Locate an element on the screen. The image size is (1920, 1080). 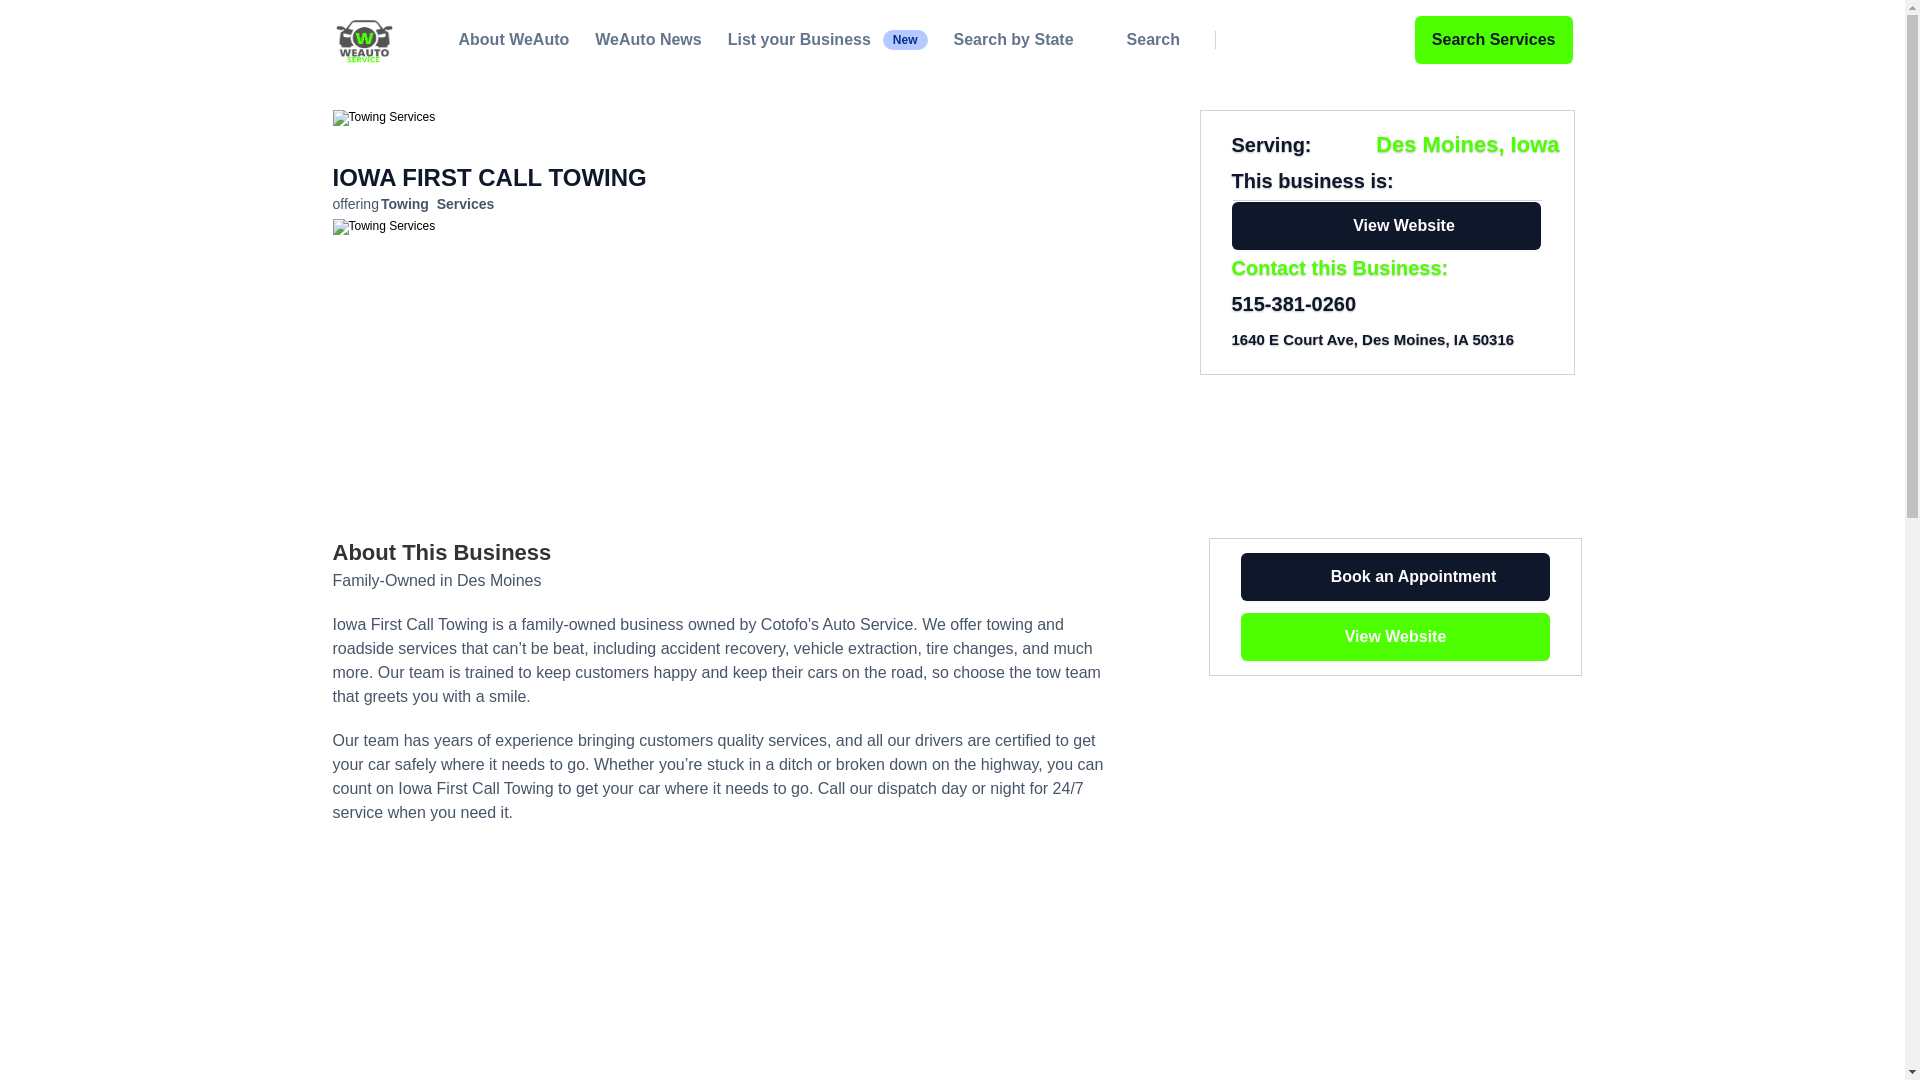
Book an Appointment is located at coordinates (1394, 576).